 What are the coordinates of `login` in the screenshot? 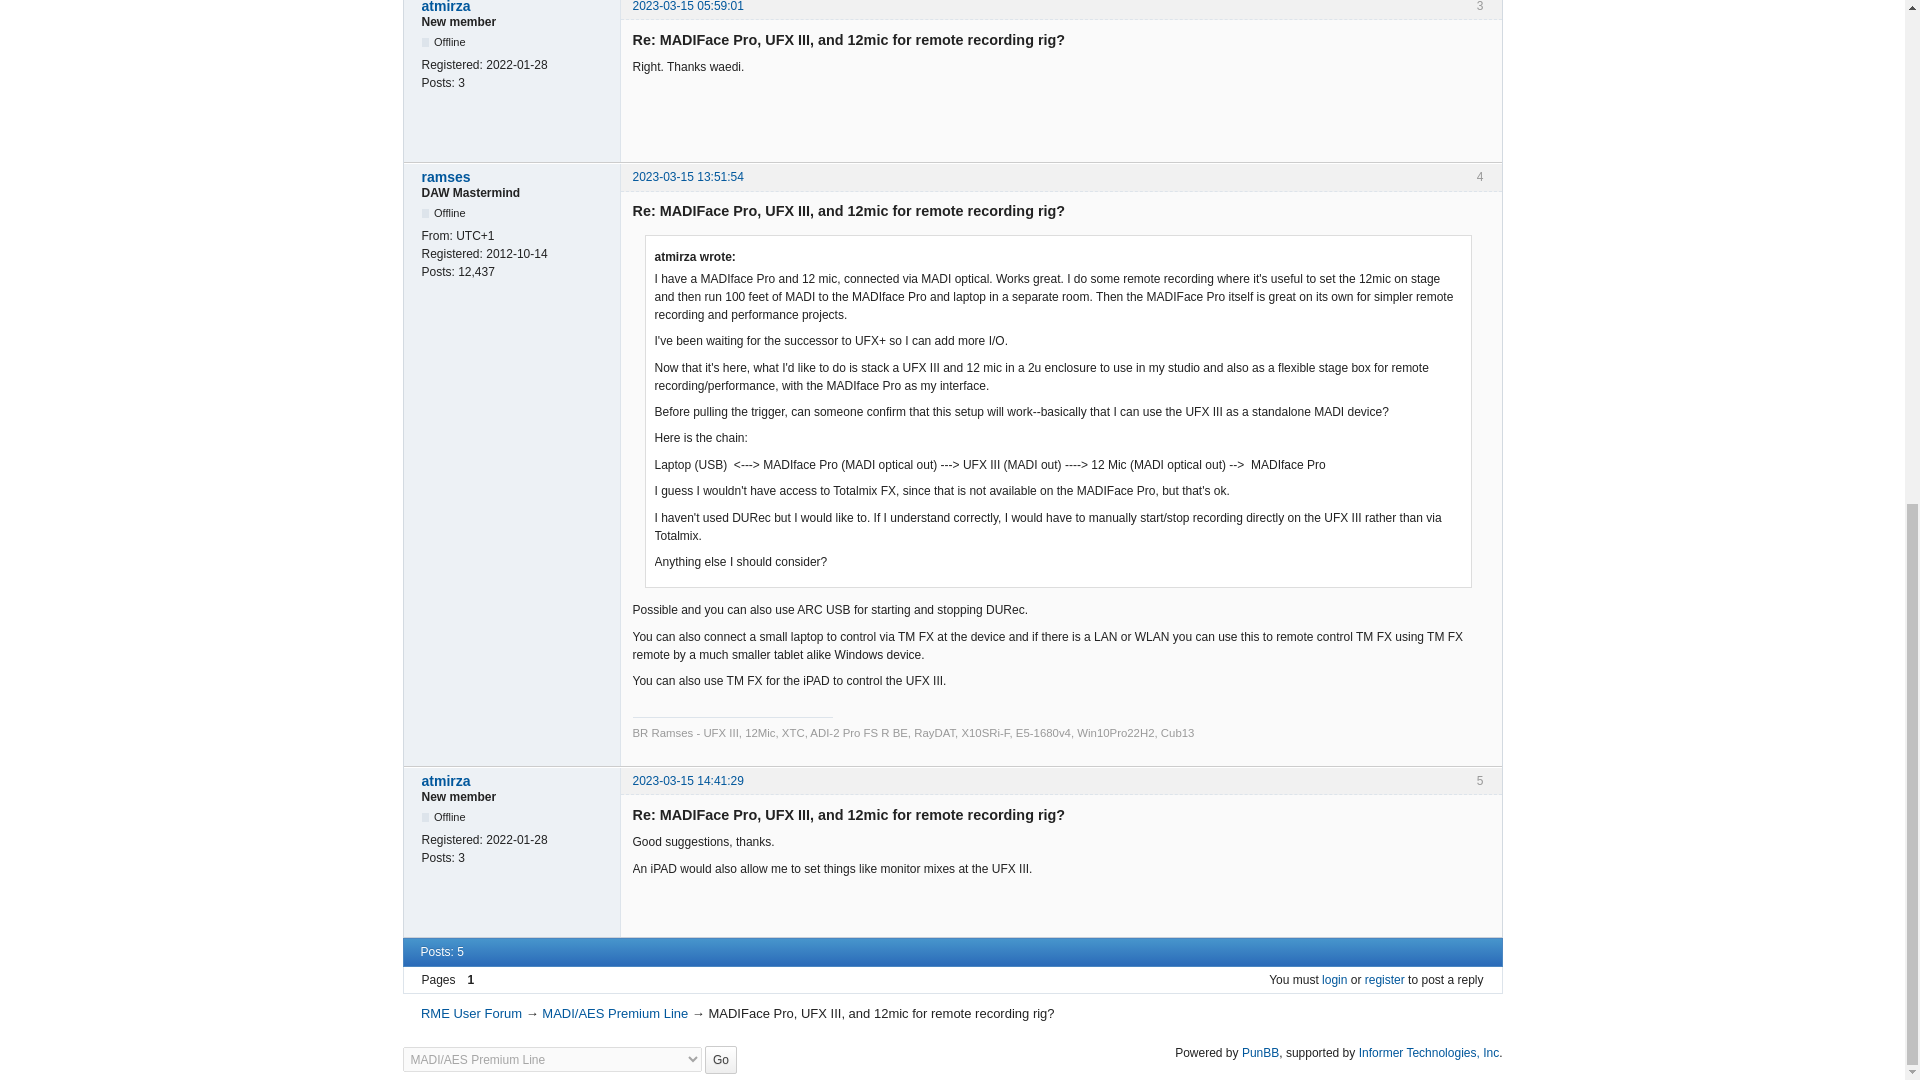 It's located at (1334, 980).